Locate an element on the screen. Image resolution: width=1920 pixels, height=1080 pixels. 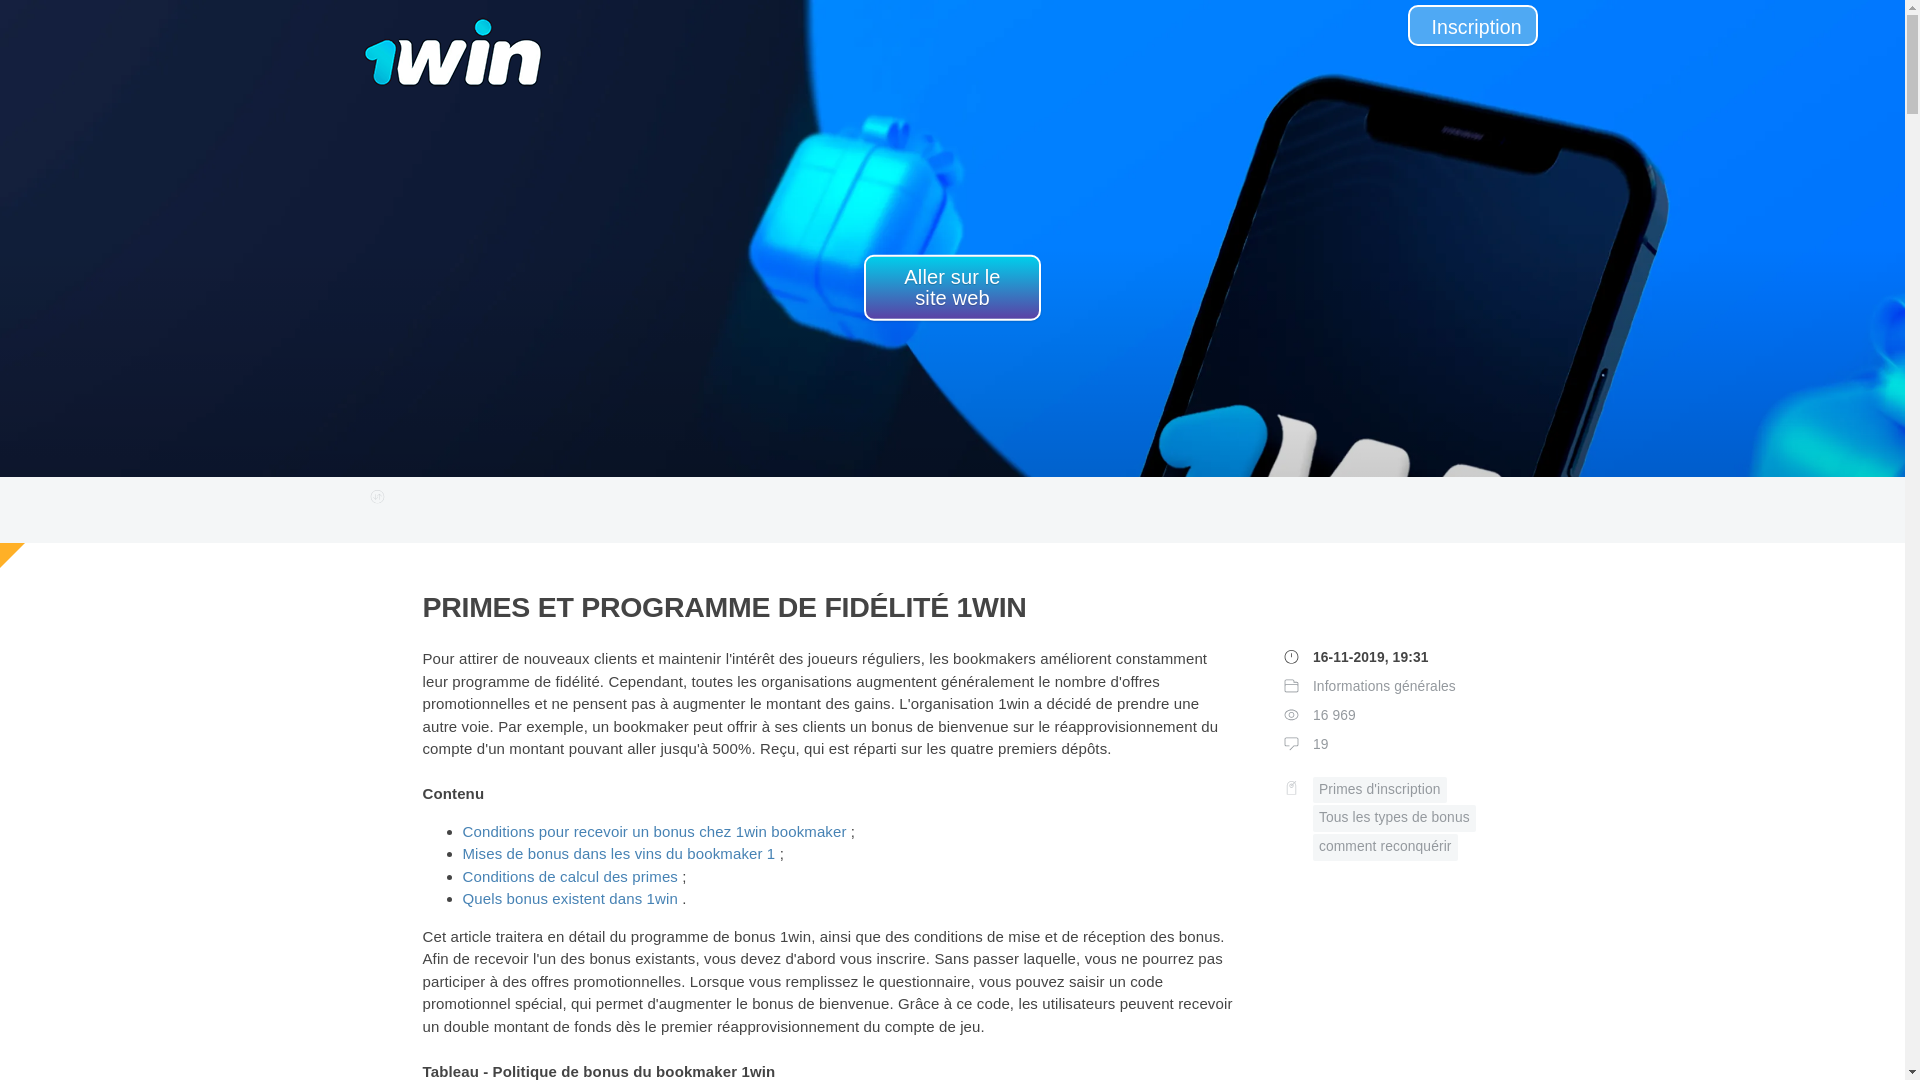
Quels bonus existent dans 1win is located at coordinates (570, 898).